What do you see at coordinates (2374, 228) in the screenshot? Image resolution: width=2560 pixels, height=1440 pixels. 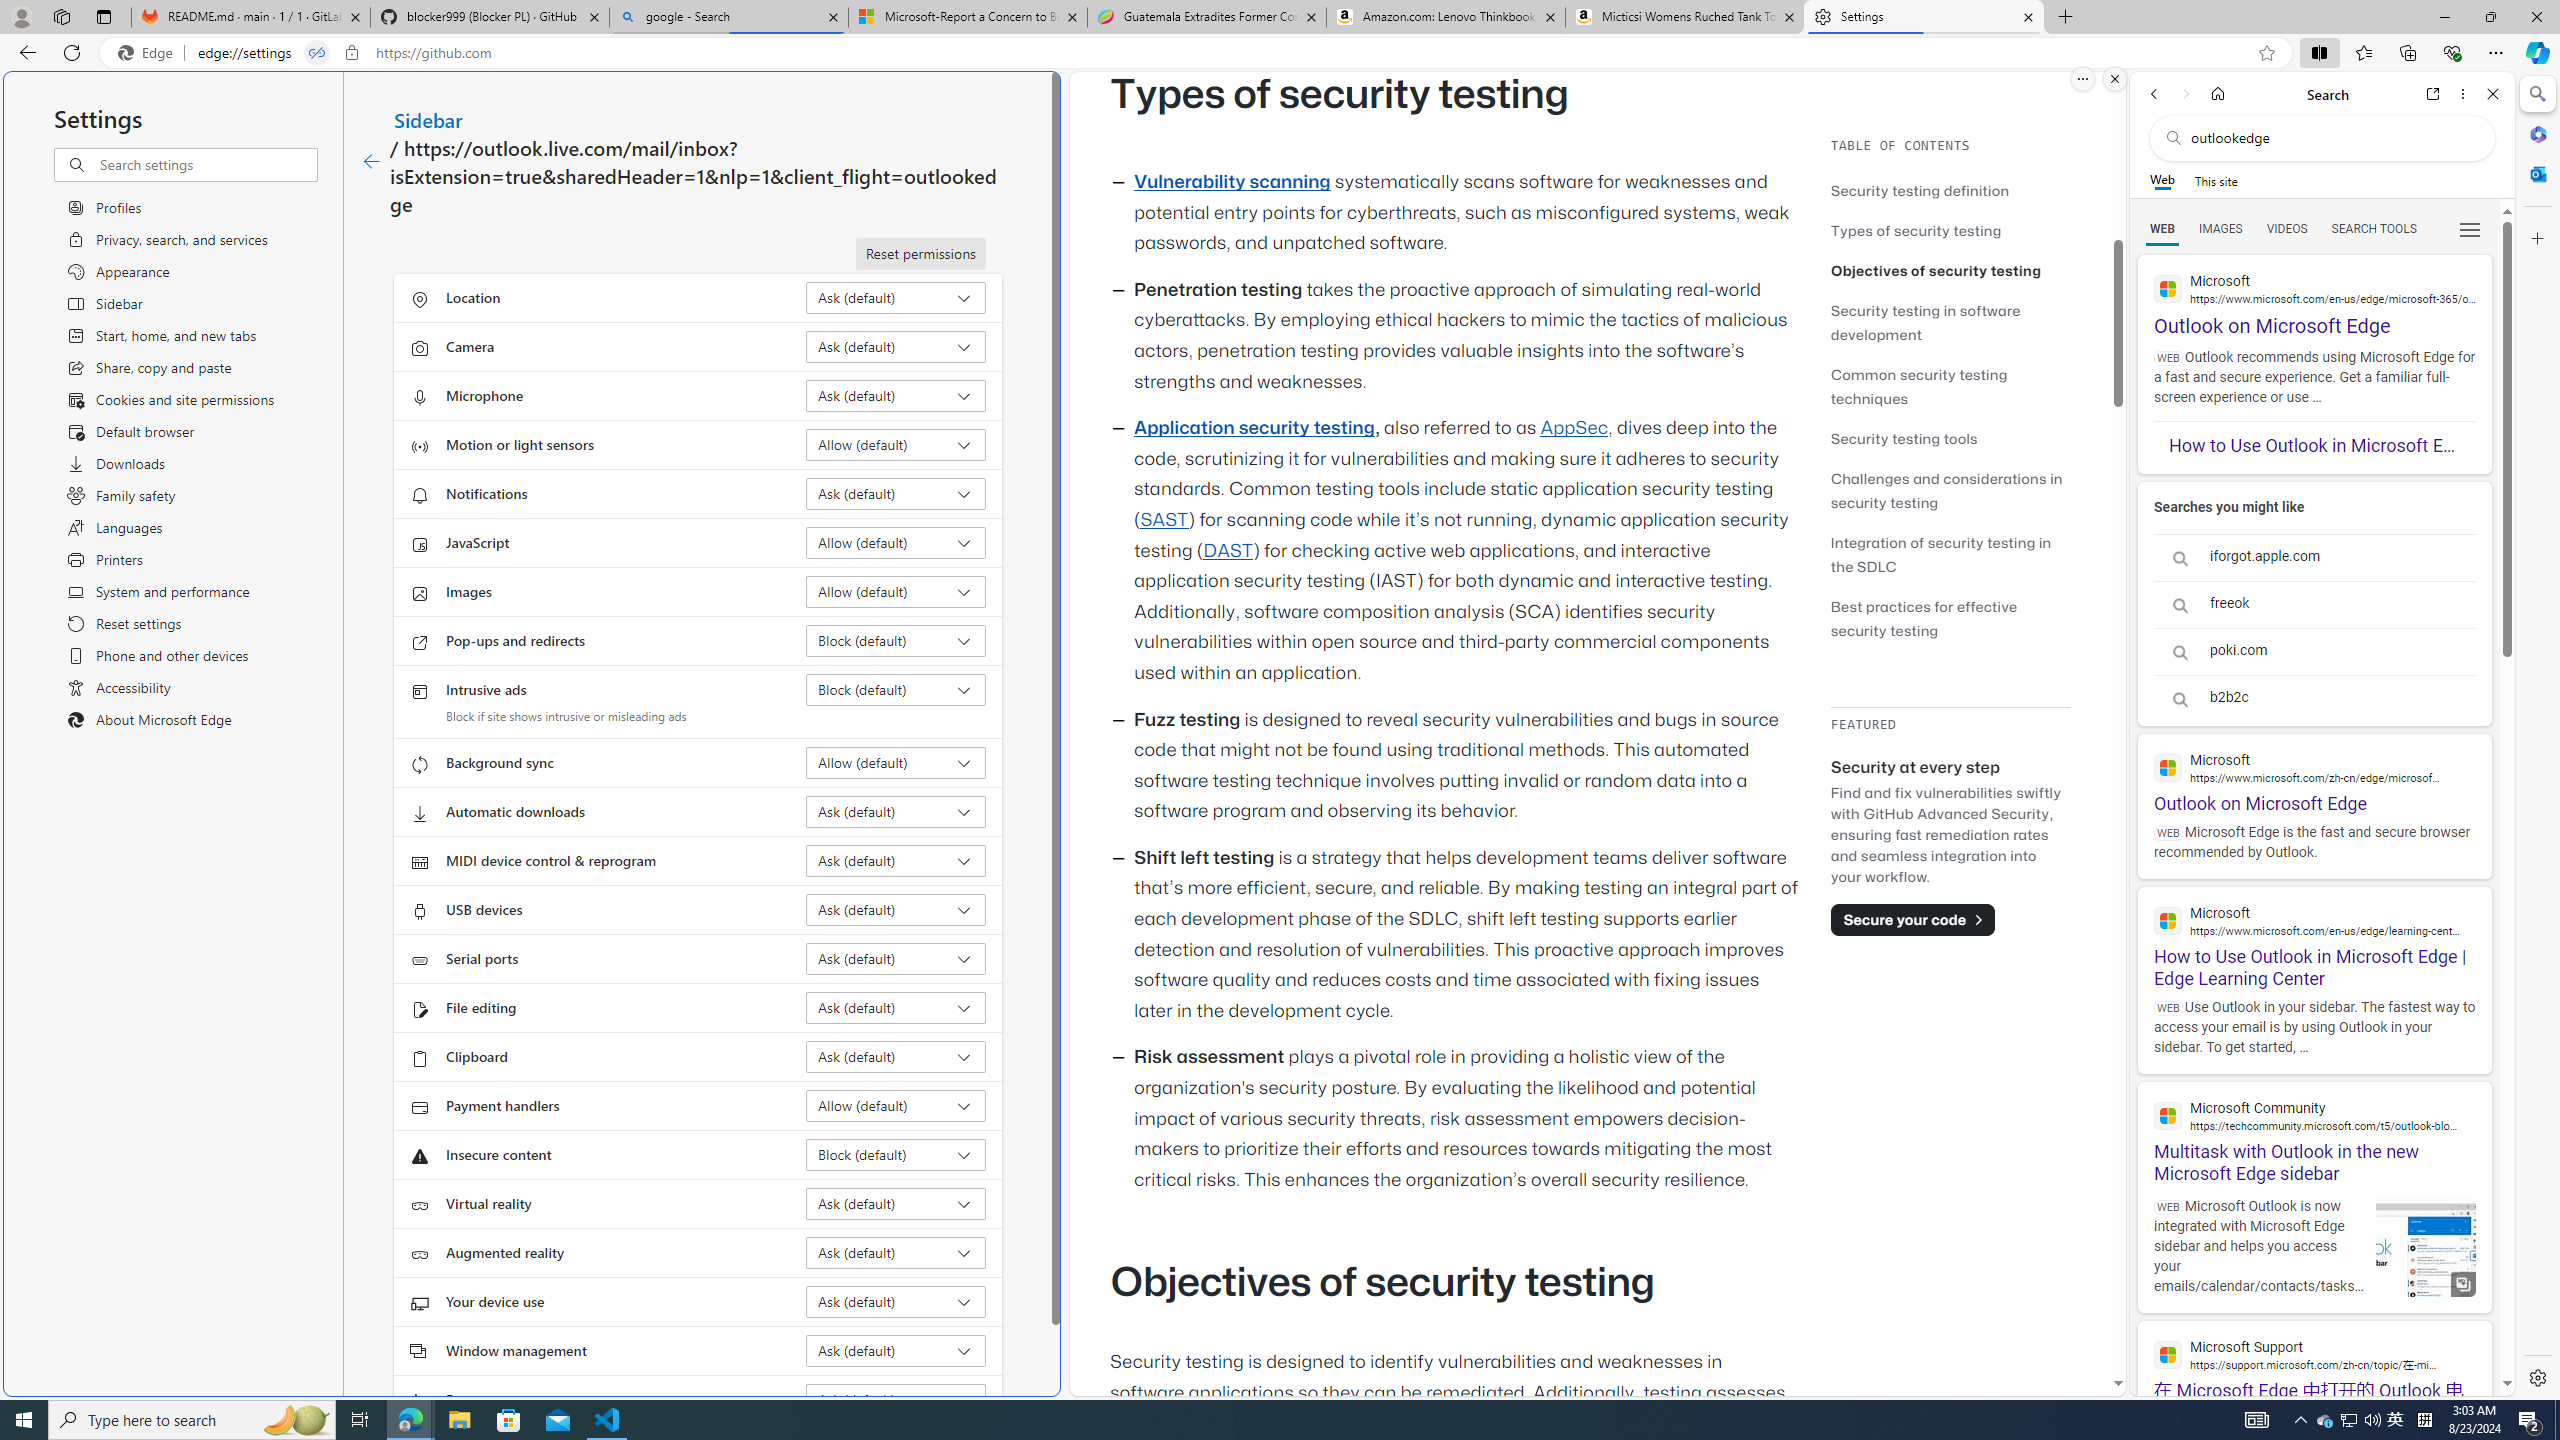 I see `Search Filter, Search Tools` at bounding box center [2374, 228].